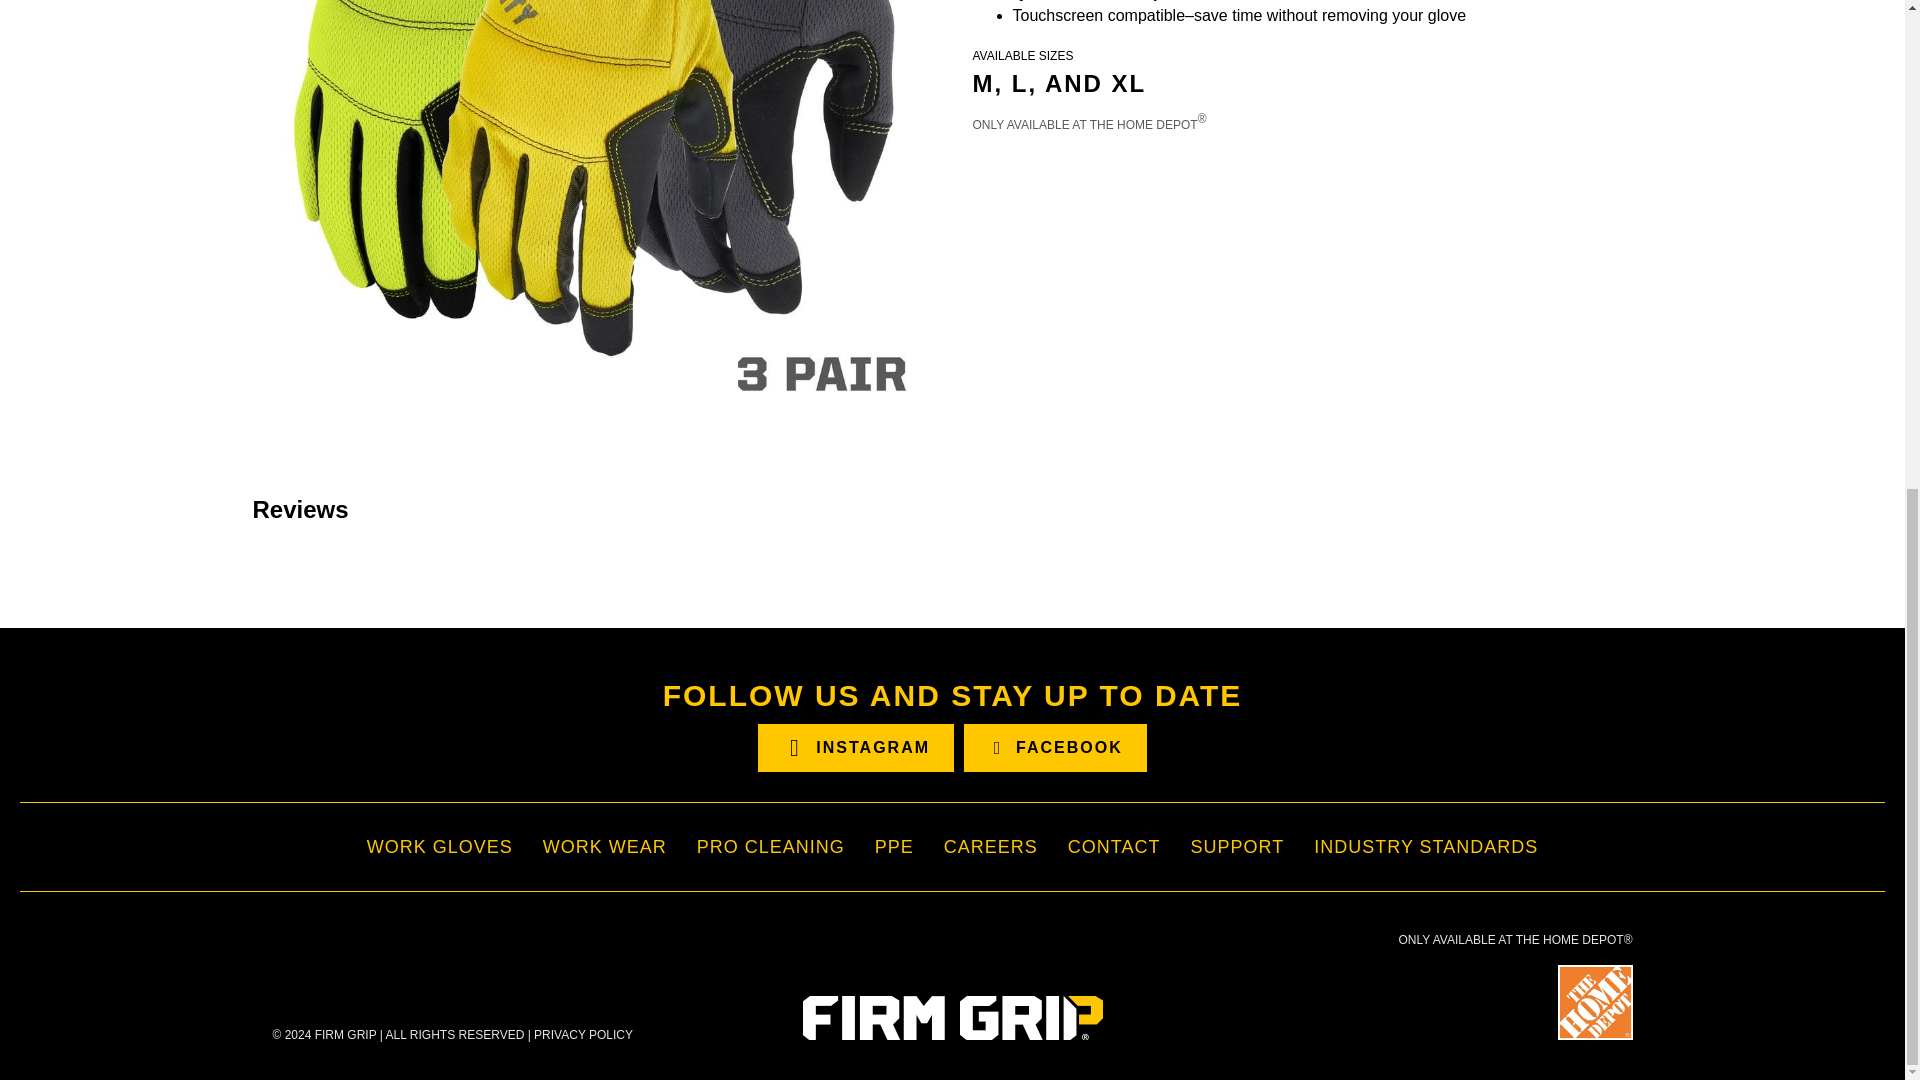 The height and width of the screenshot is (1080, 1920). Describe the element at coordinates (583, 1035) in the screenshot. I see `PRIVACY POLICY` at that location.